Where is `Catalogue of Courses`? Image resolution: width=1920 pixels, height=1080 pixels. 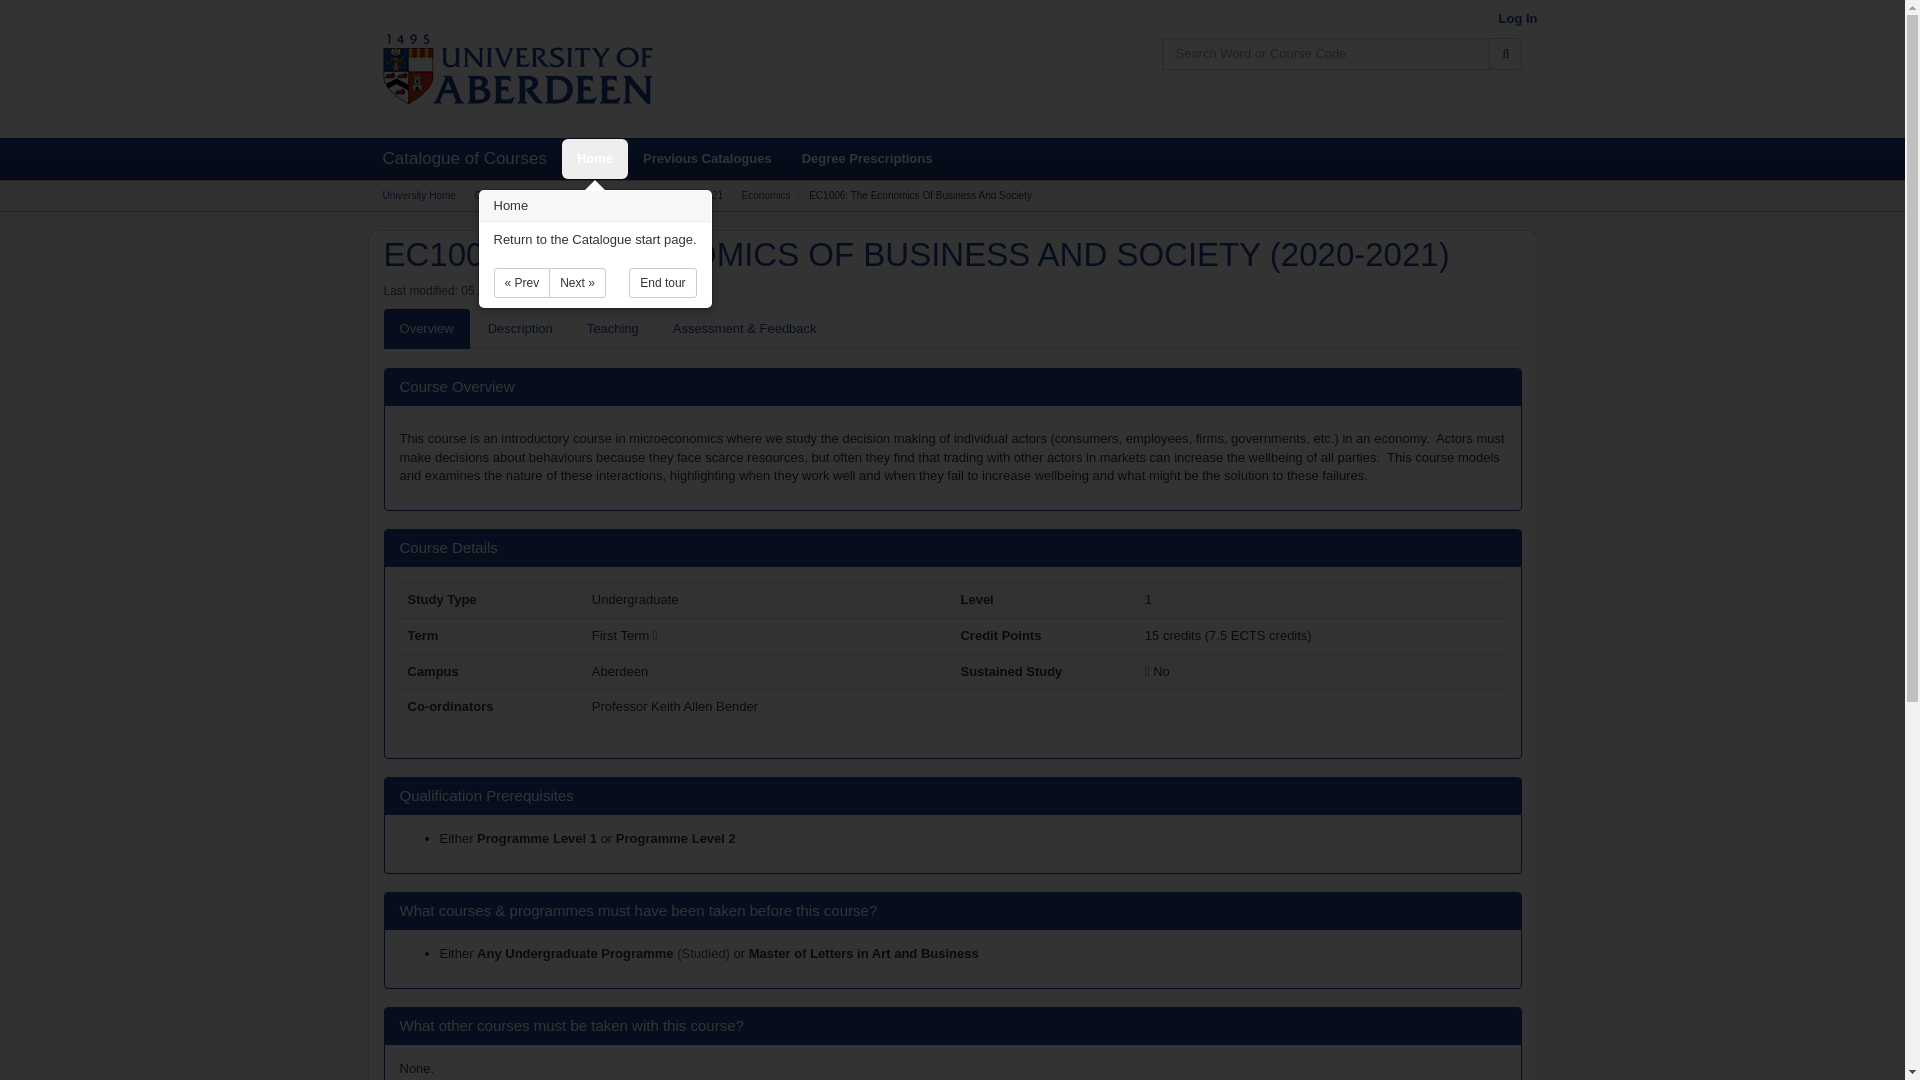 Catalogue of Courses is located at coordinates (522, 195).